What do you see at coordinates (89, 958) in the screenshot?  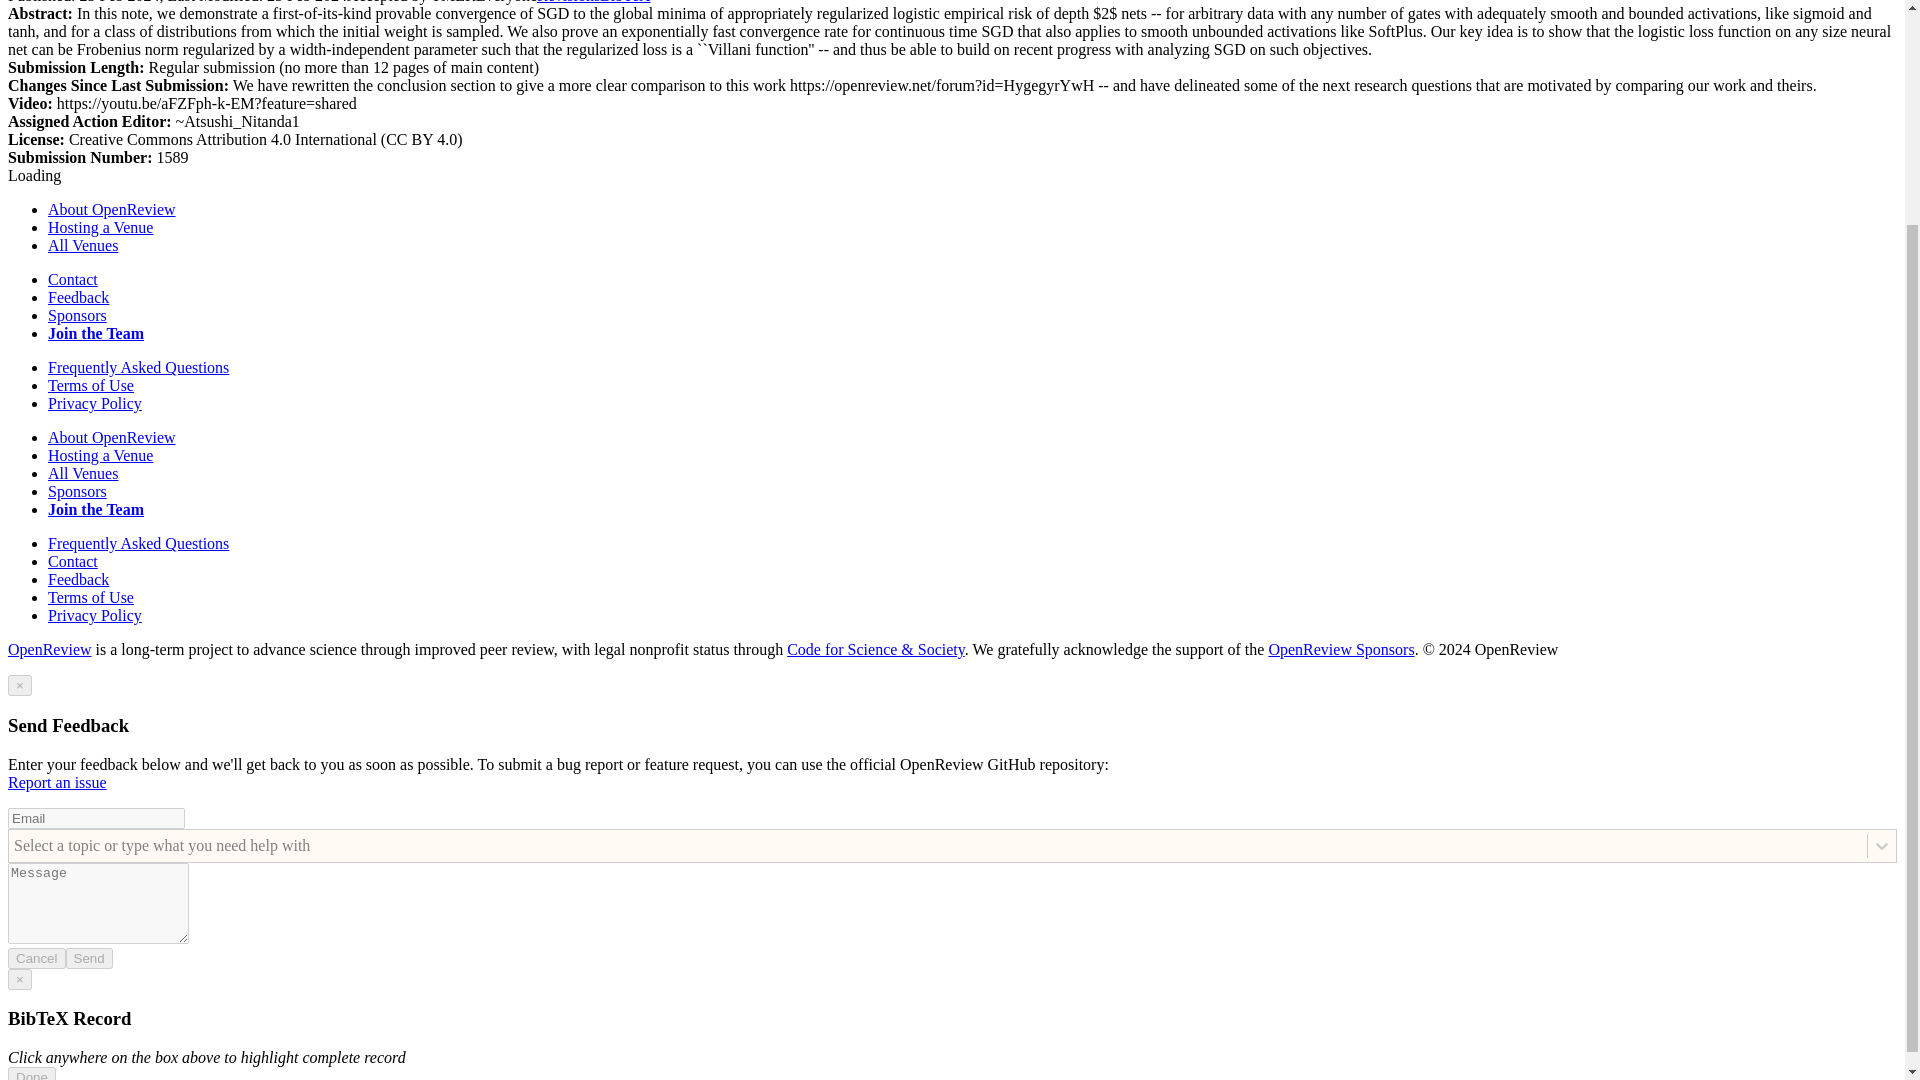 I see `Send` at bounding box center [89, 958].